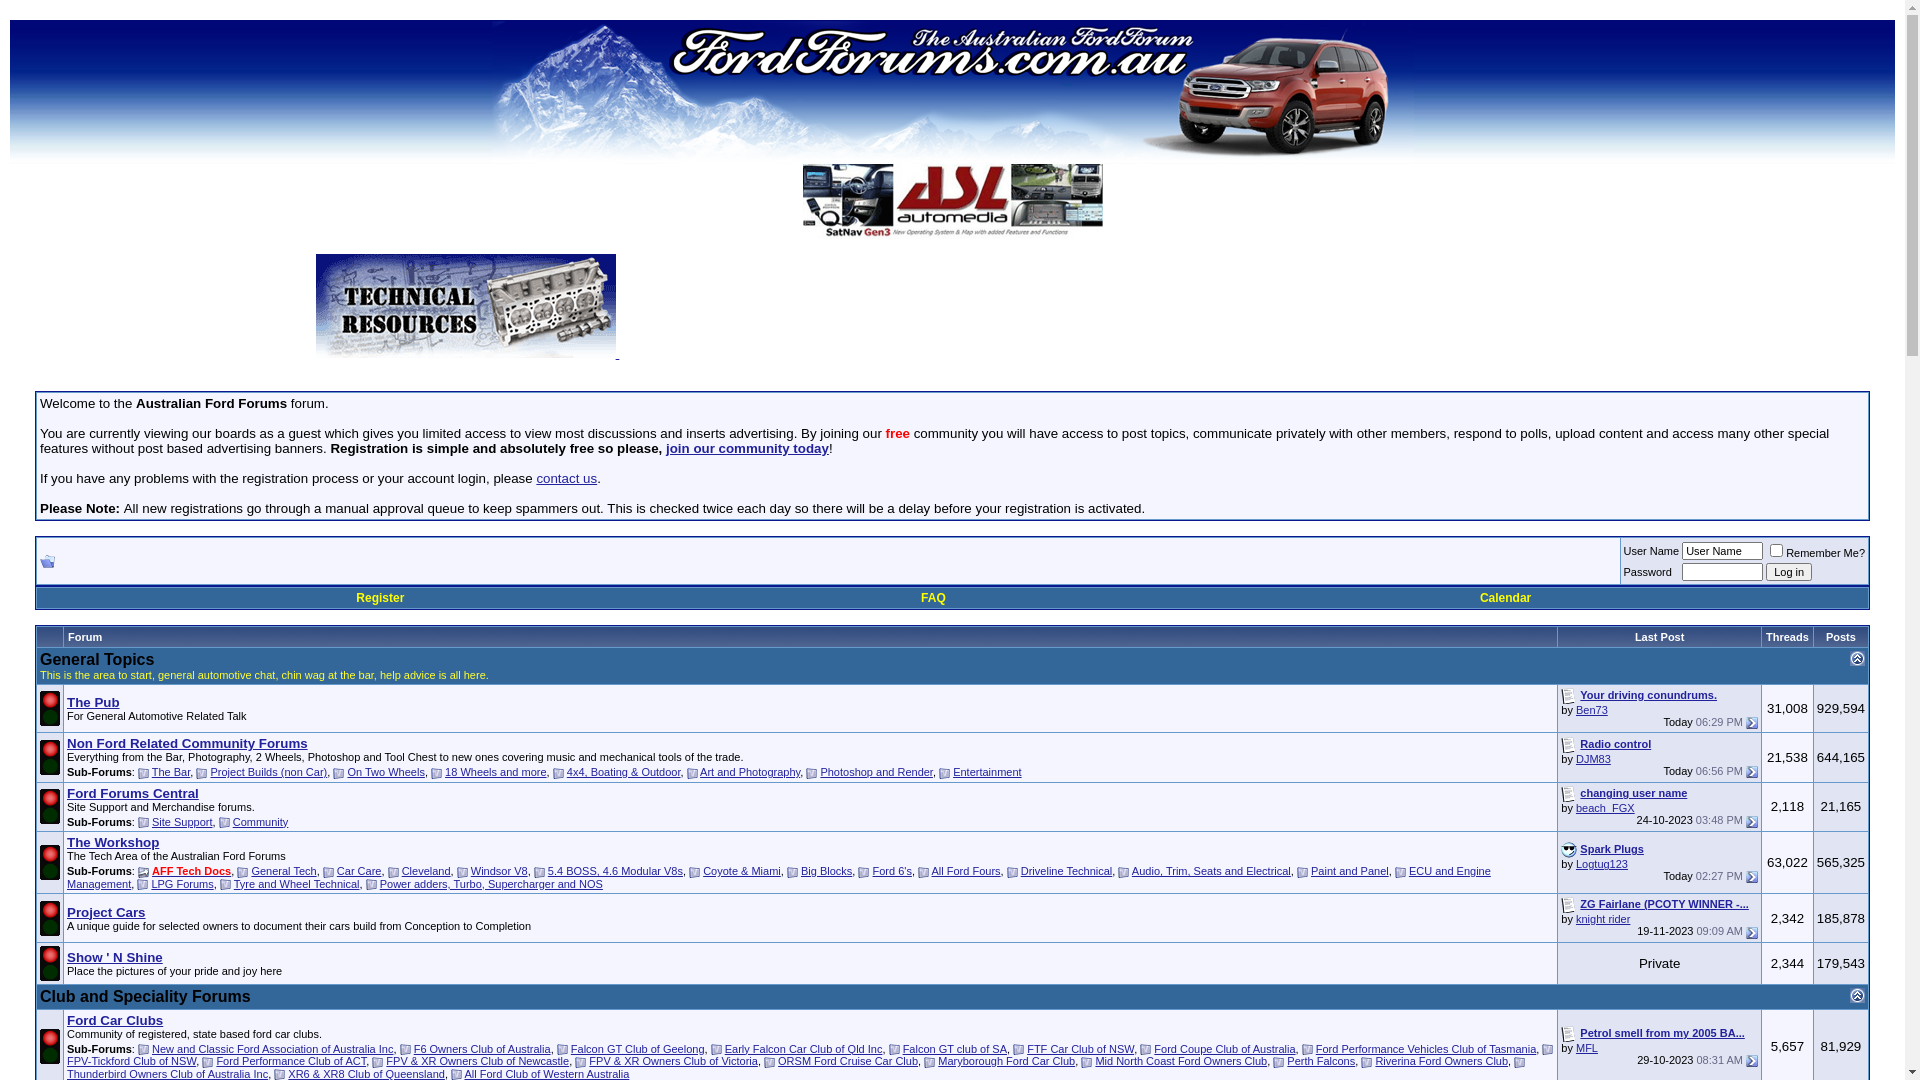 The width and height of the screenshot is (1920, 1080). I want to click on Power adders, Turbo, Supercharger and NOS, so click(492, 884).